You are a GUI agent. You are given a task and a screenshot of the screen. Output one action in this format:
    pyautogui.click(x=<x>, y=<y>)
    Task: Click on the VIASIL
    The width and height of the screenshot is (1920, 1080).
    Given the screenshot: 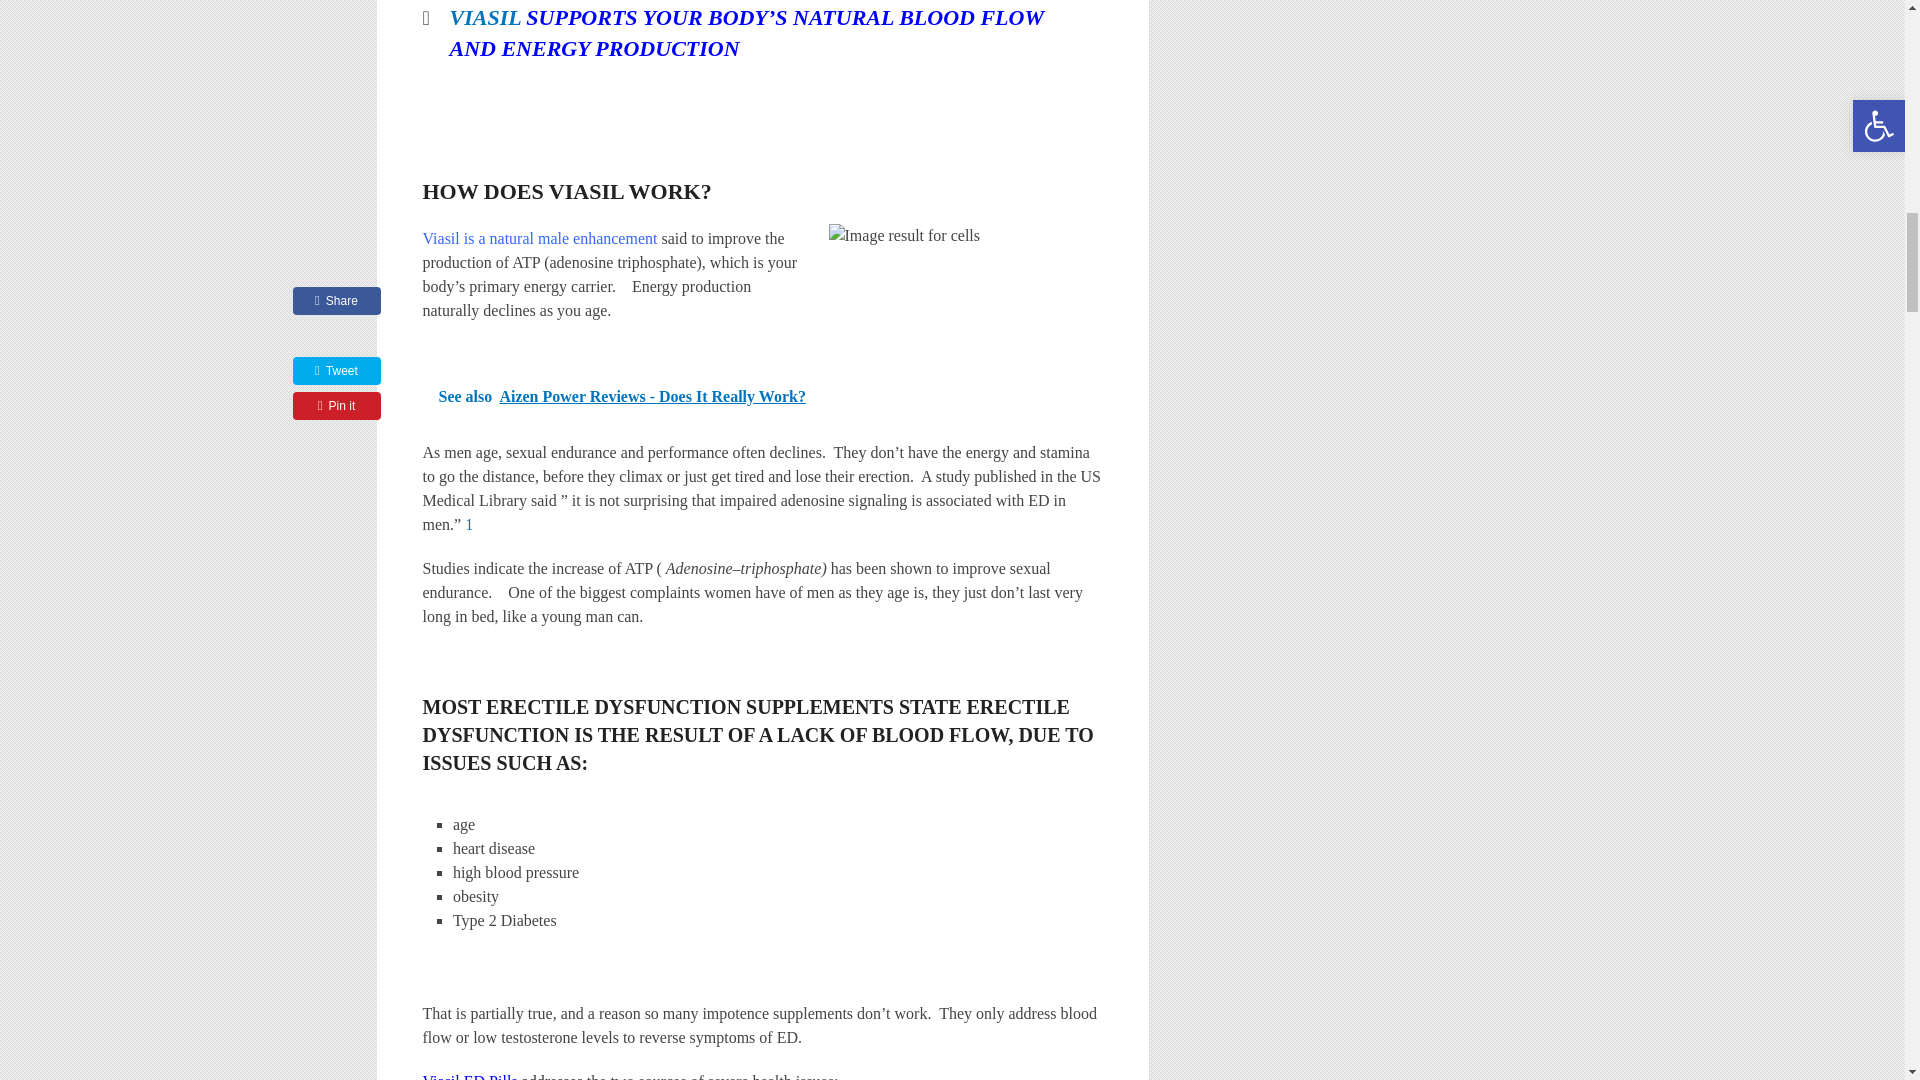 What is the action you would take?
    pyautogui.click(x=484, y=18)
    